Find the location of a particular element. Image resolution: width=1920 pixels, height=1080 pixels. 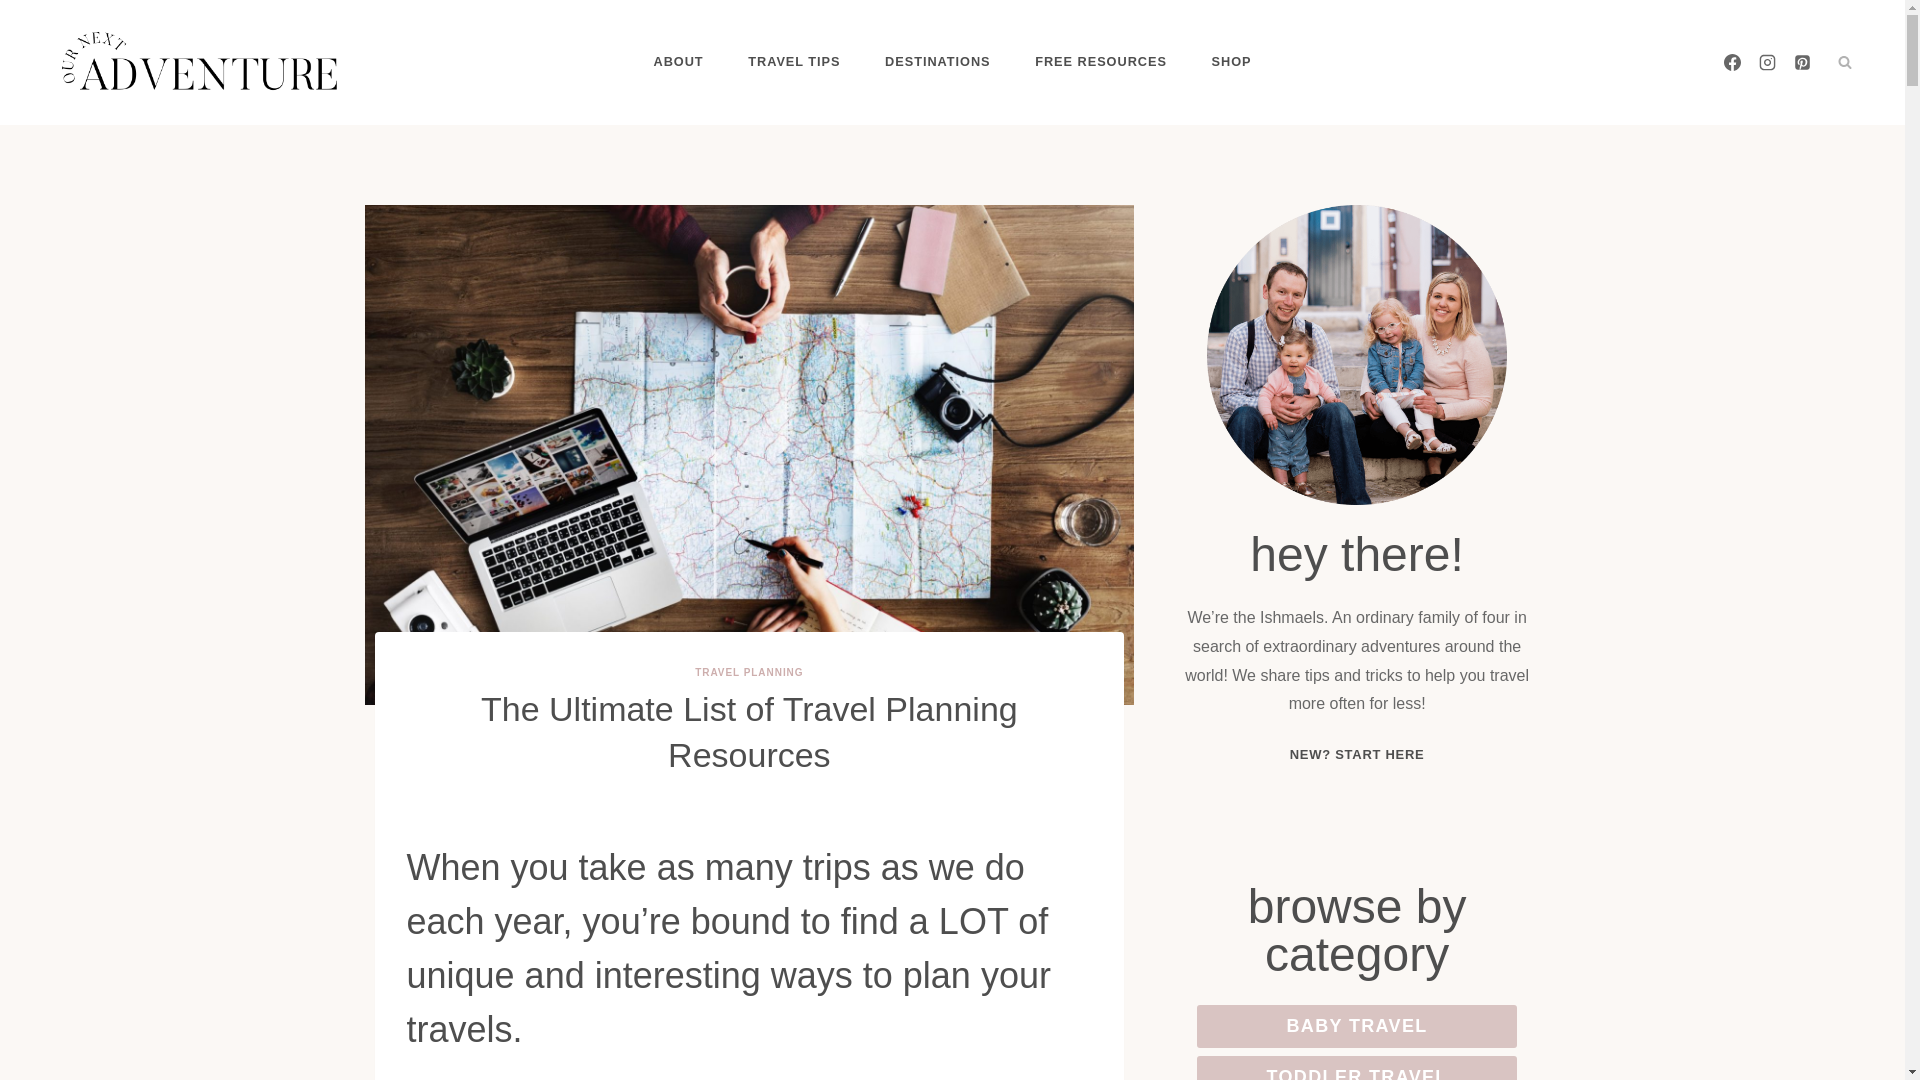

FREE RESOURCES is located at coordinates (1100, 62).